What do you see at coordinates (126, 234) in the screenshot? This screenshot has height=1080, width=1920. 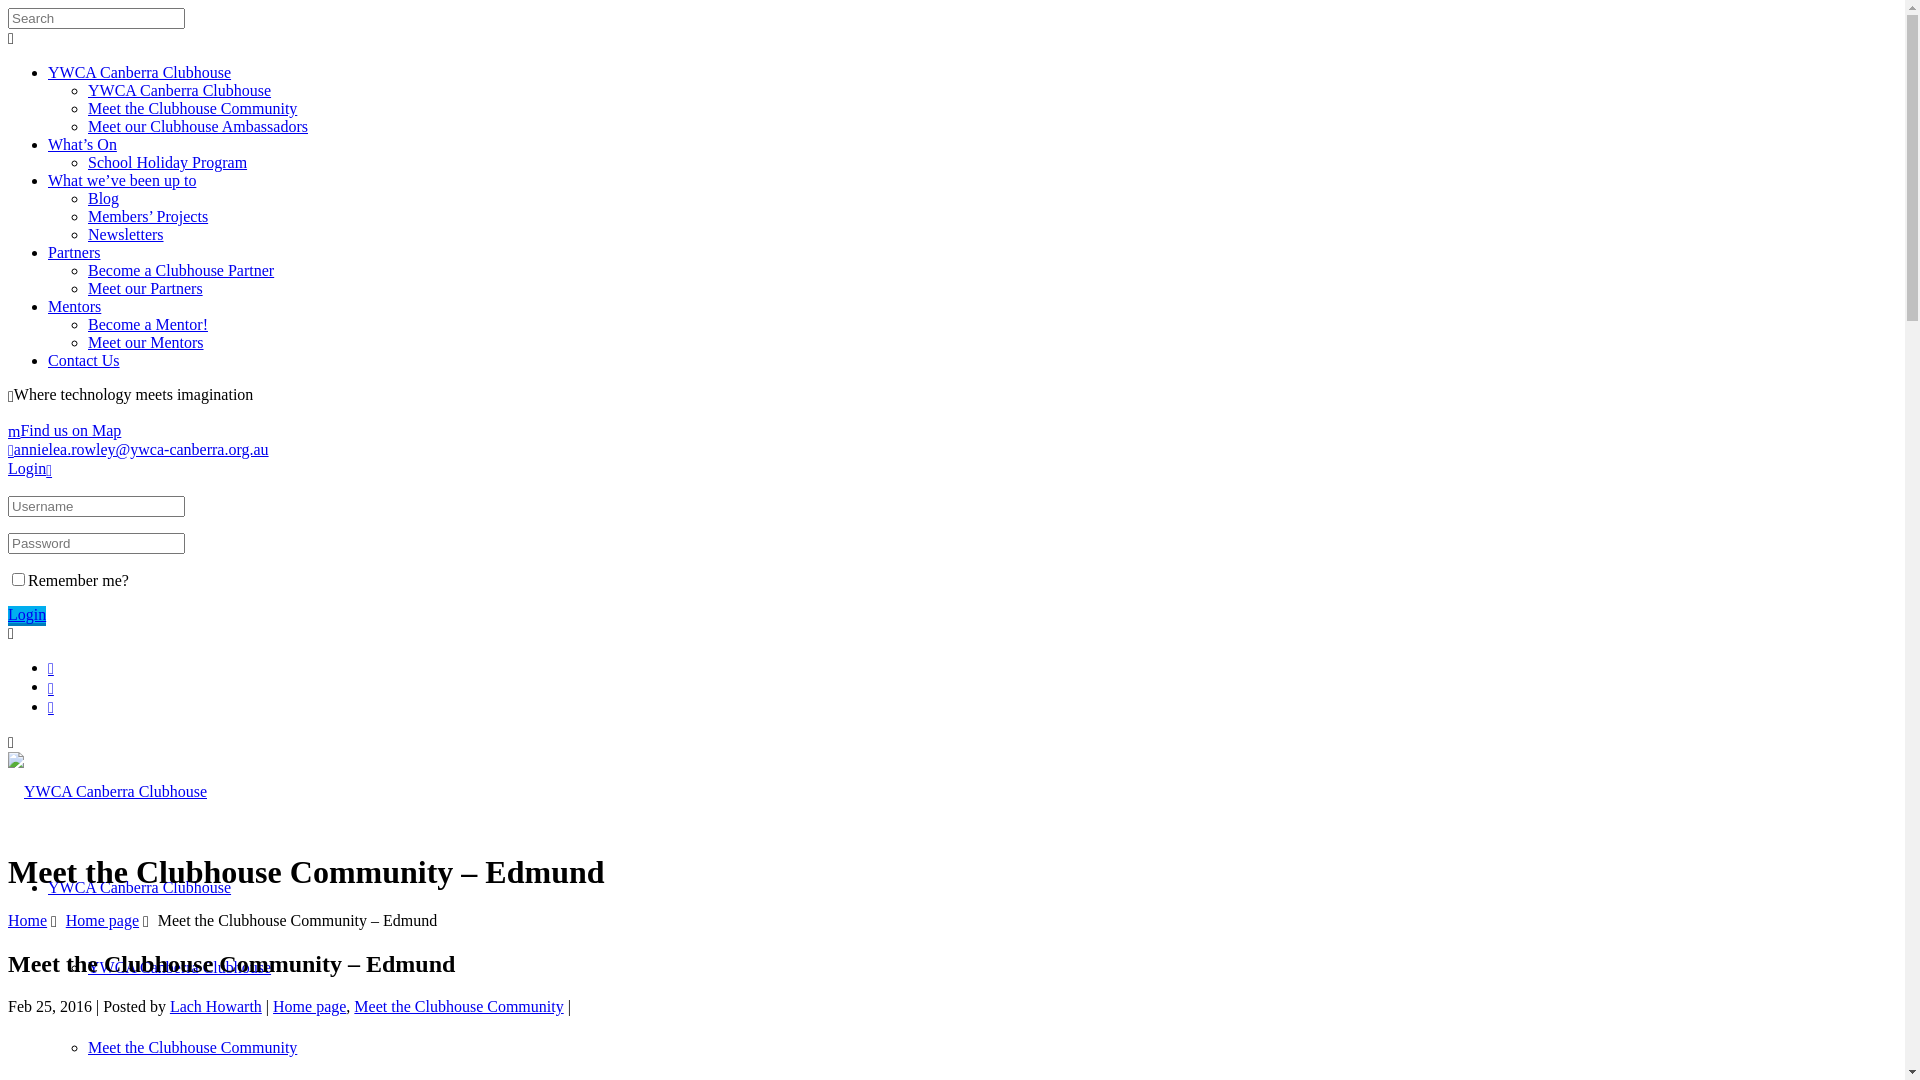 I see `Newsletters` at bounding box center [126, 234].